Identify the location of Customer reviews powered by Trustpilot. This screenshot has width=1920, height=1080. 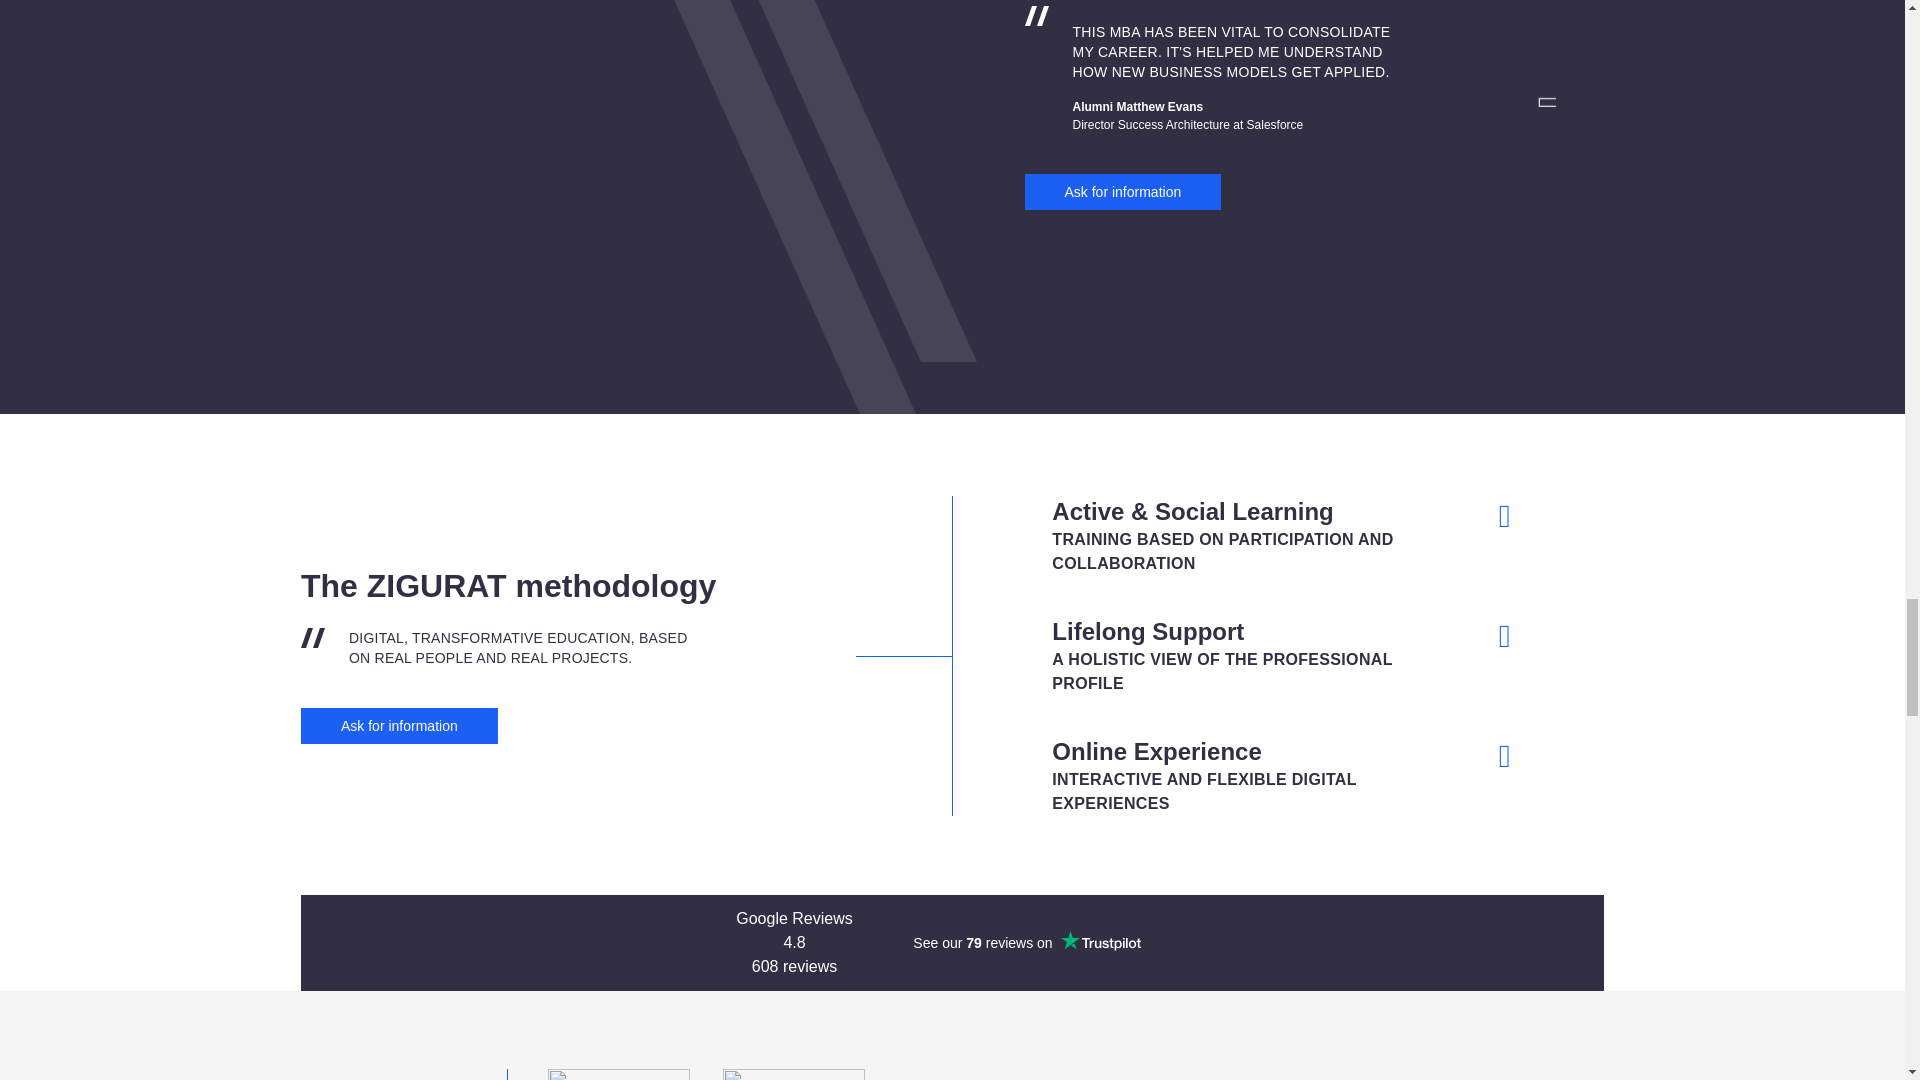
(1026, 942).